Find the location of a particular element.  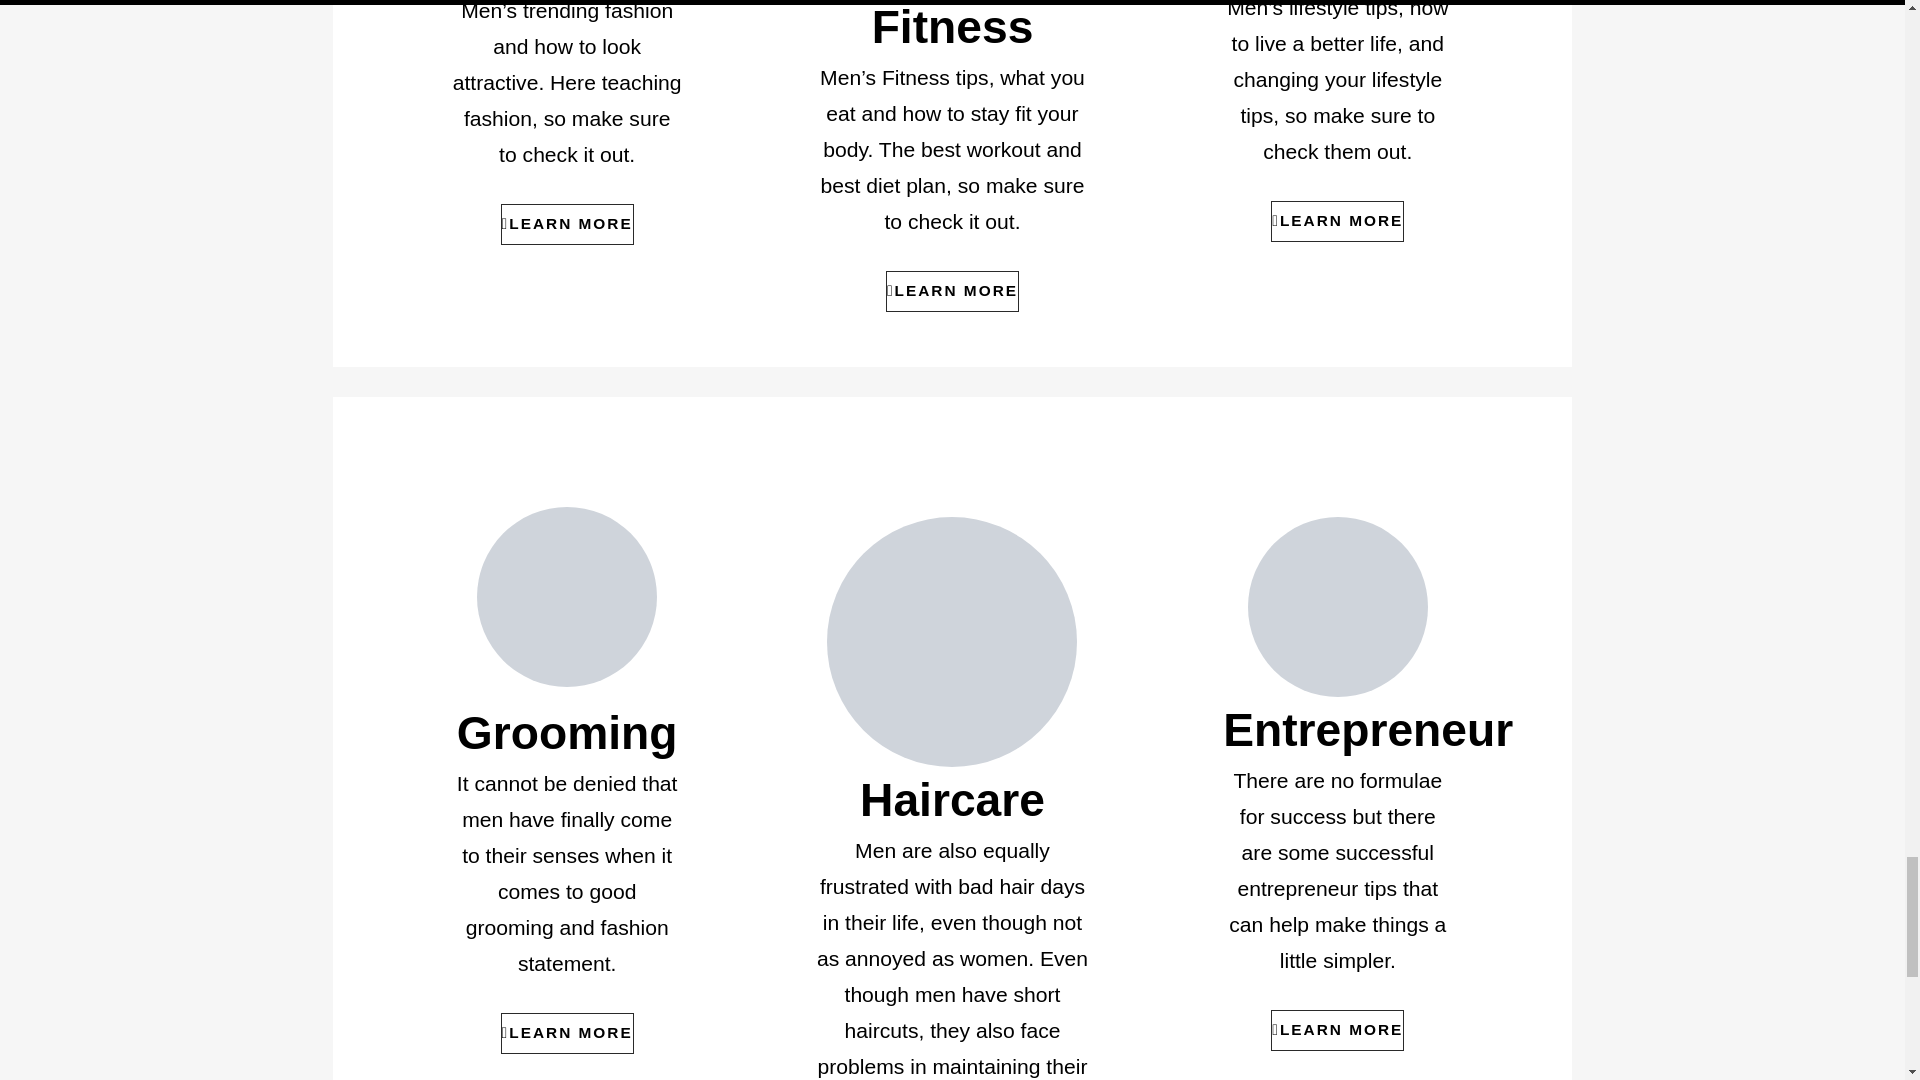

entrepreneur is located at coordinates (1338, 606).